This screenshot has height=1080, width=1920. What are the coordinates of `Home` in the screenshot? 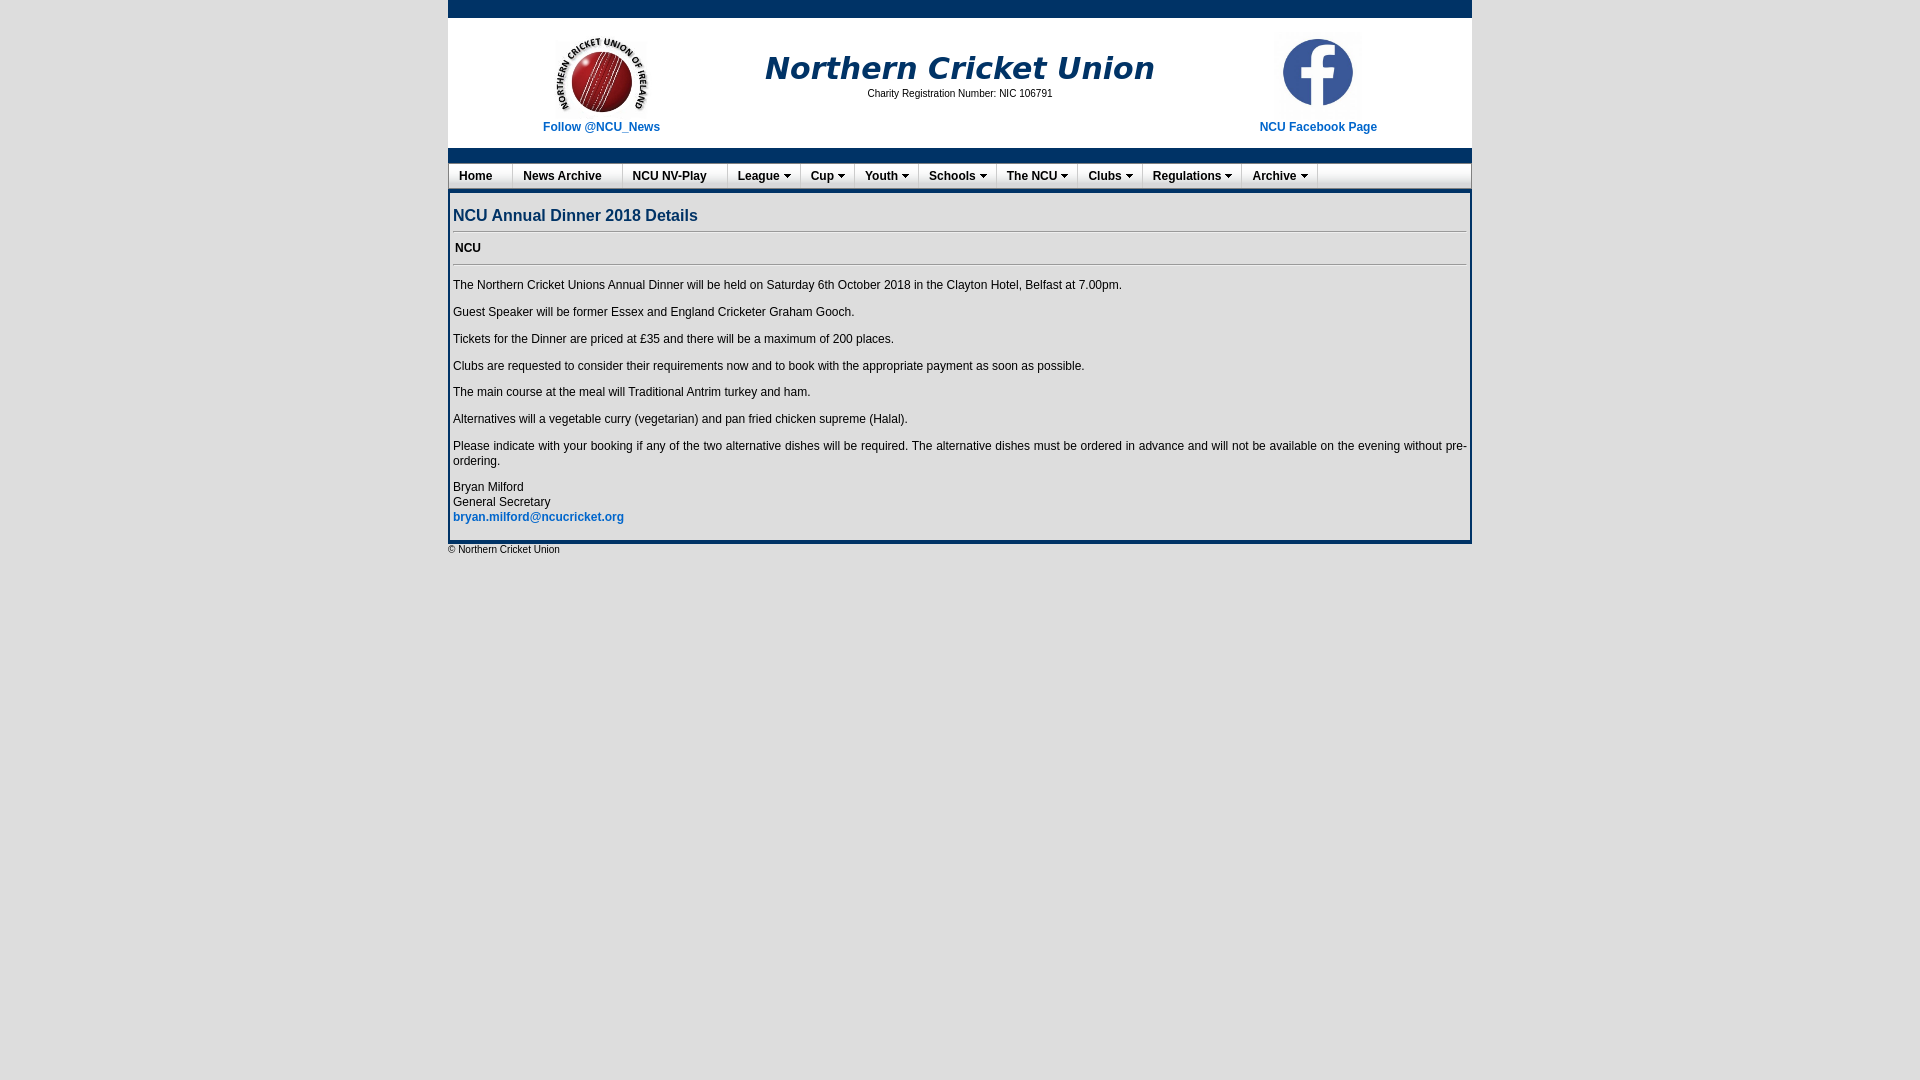 It's located at (480, 176).